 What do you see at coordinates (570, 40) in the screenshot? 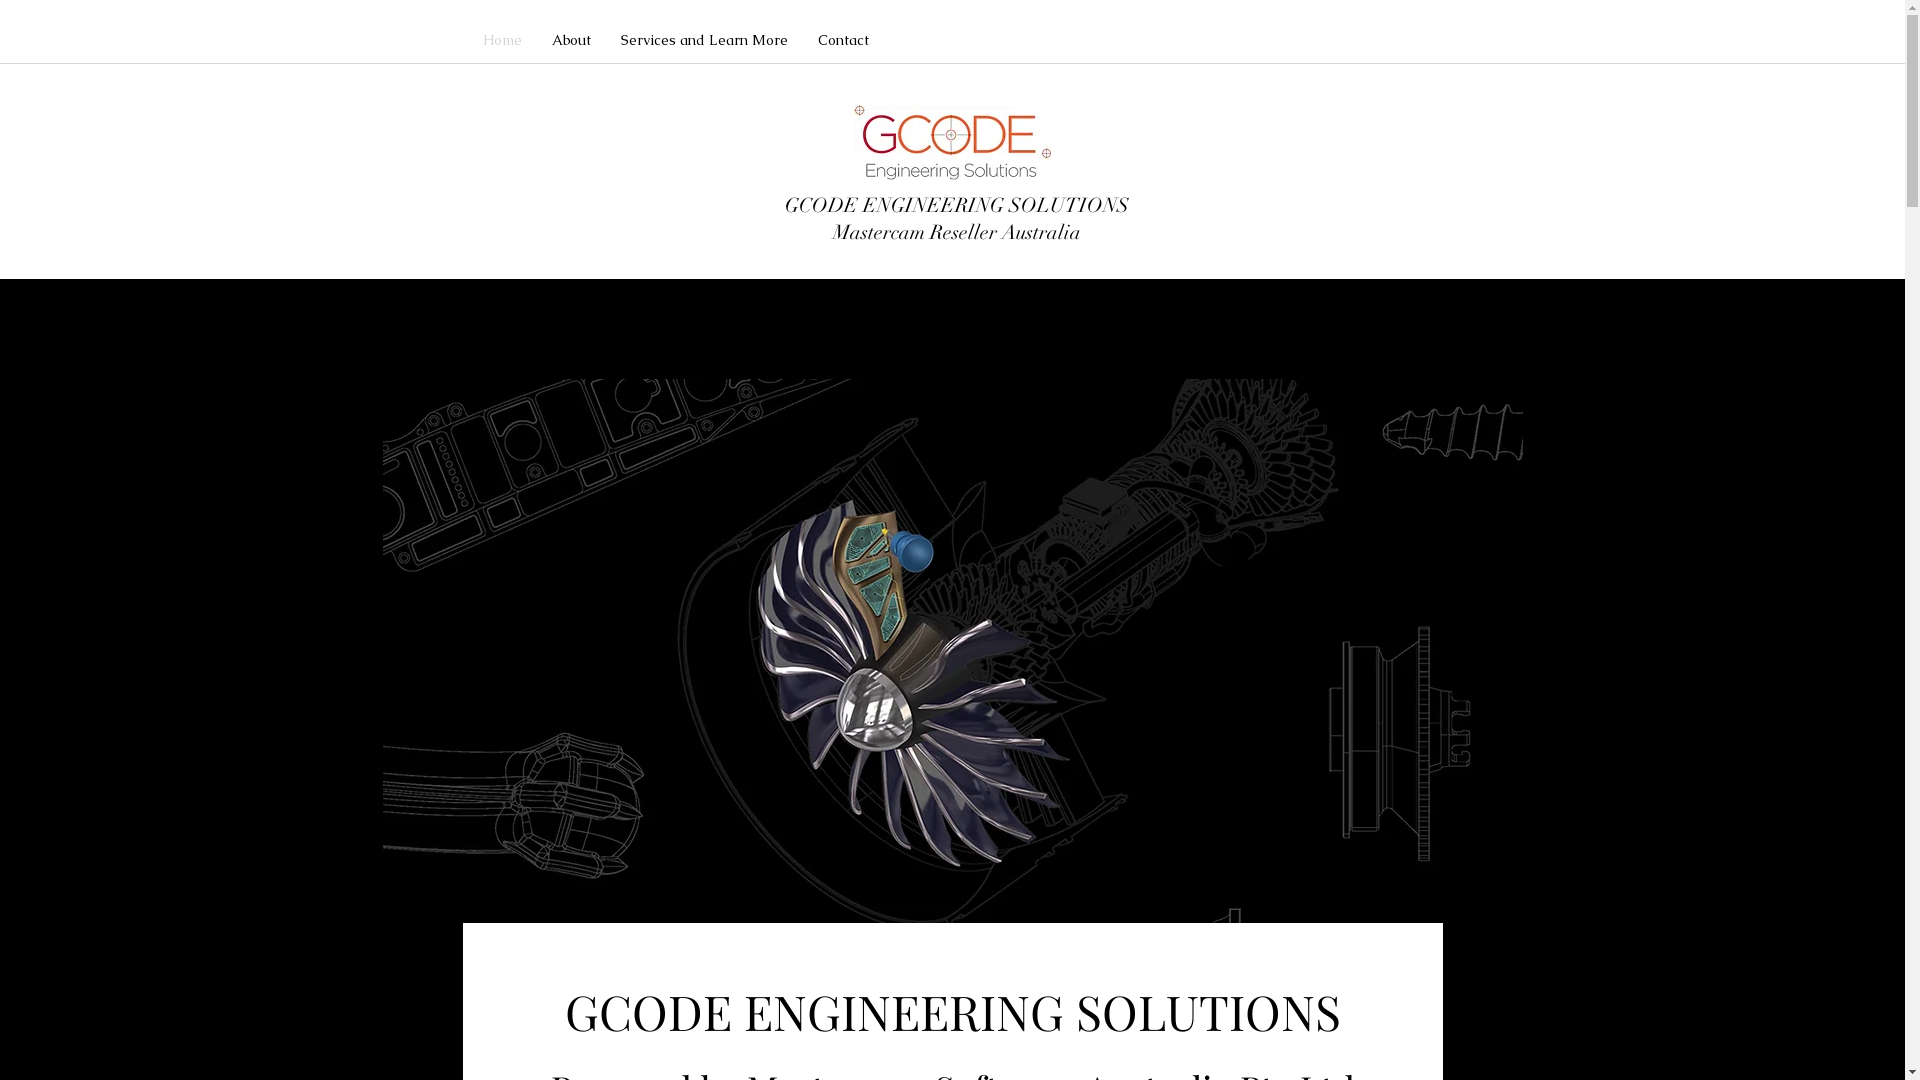
I see `About` at bounding box center [570, 40].